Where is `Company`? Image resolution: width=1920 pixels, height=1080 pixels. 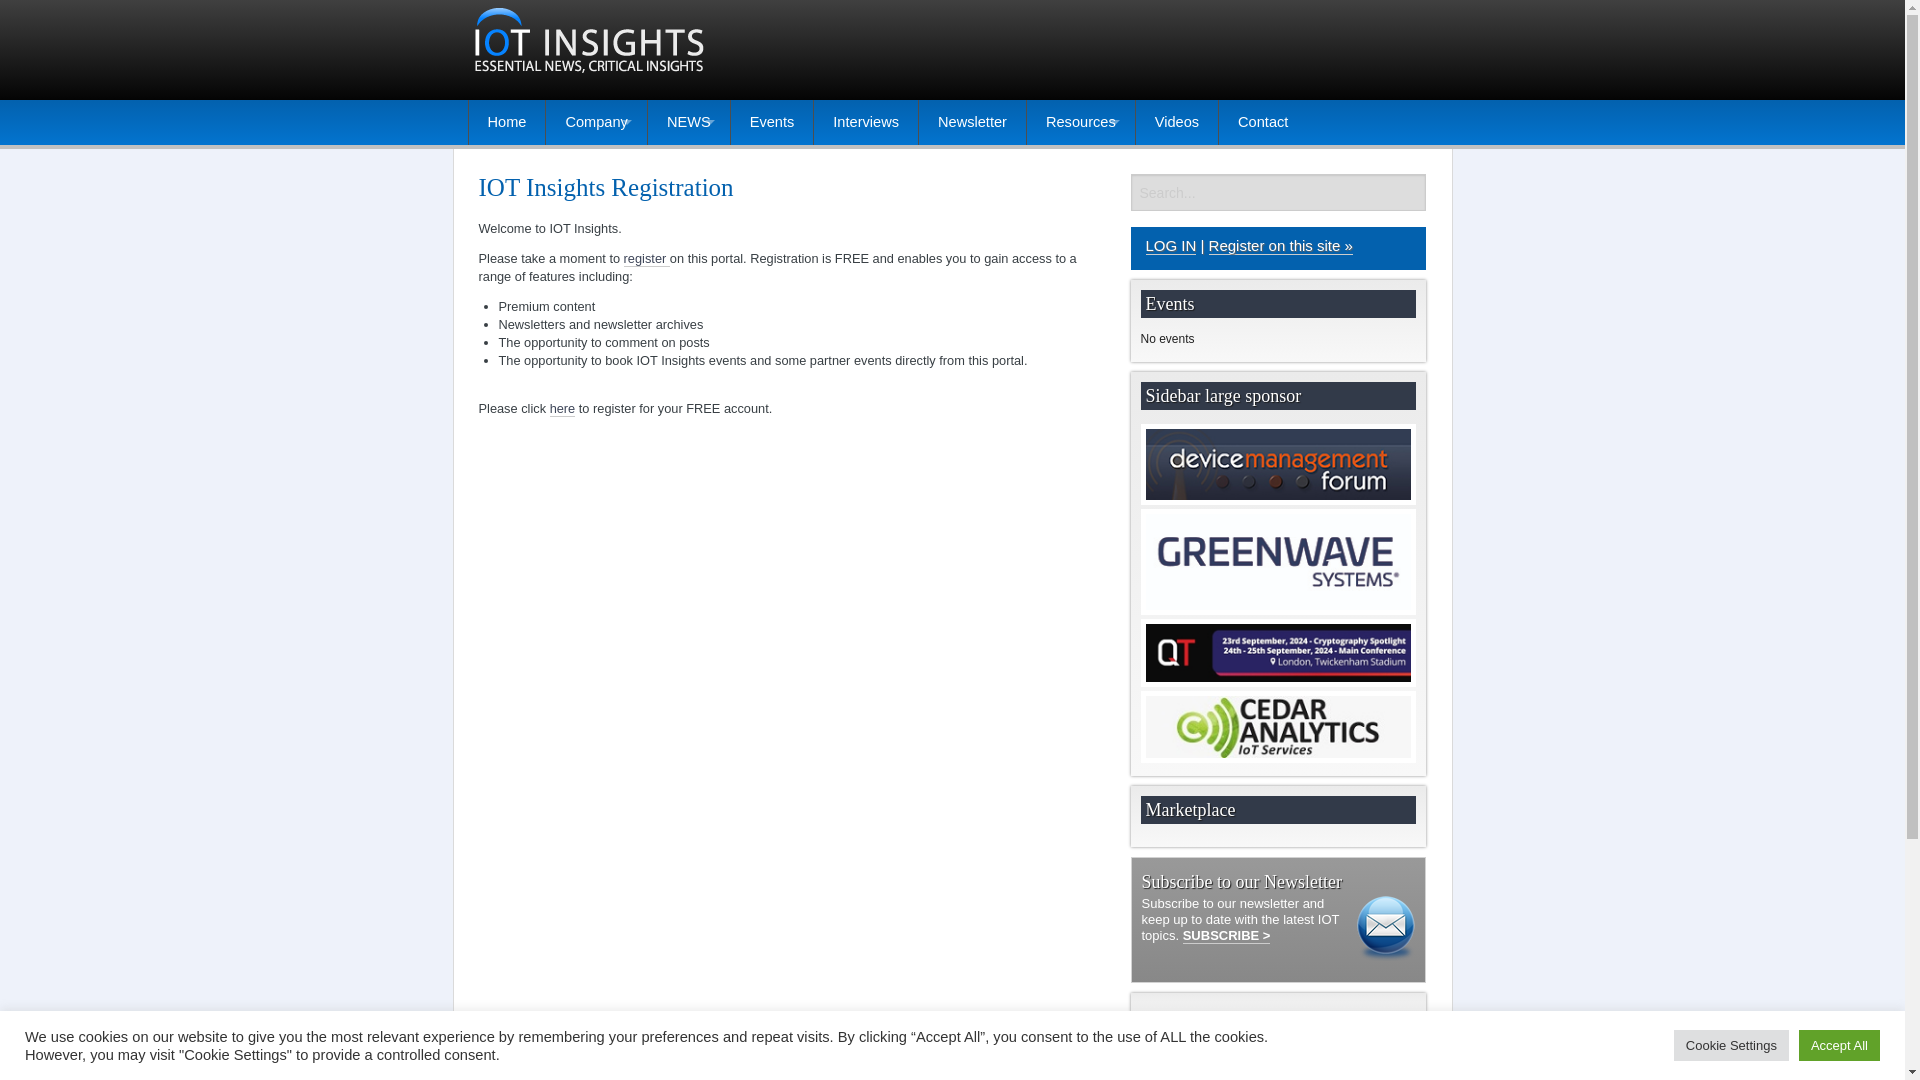 Company is located at coordinates (595, 122).